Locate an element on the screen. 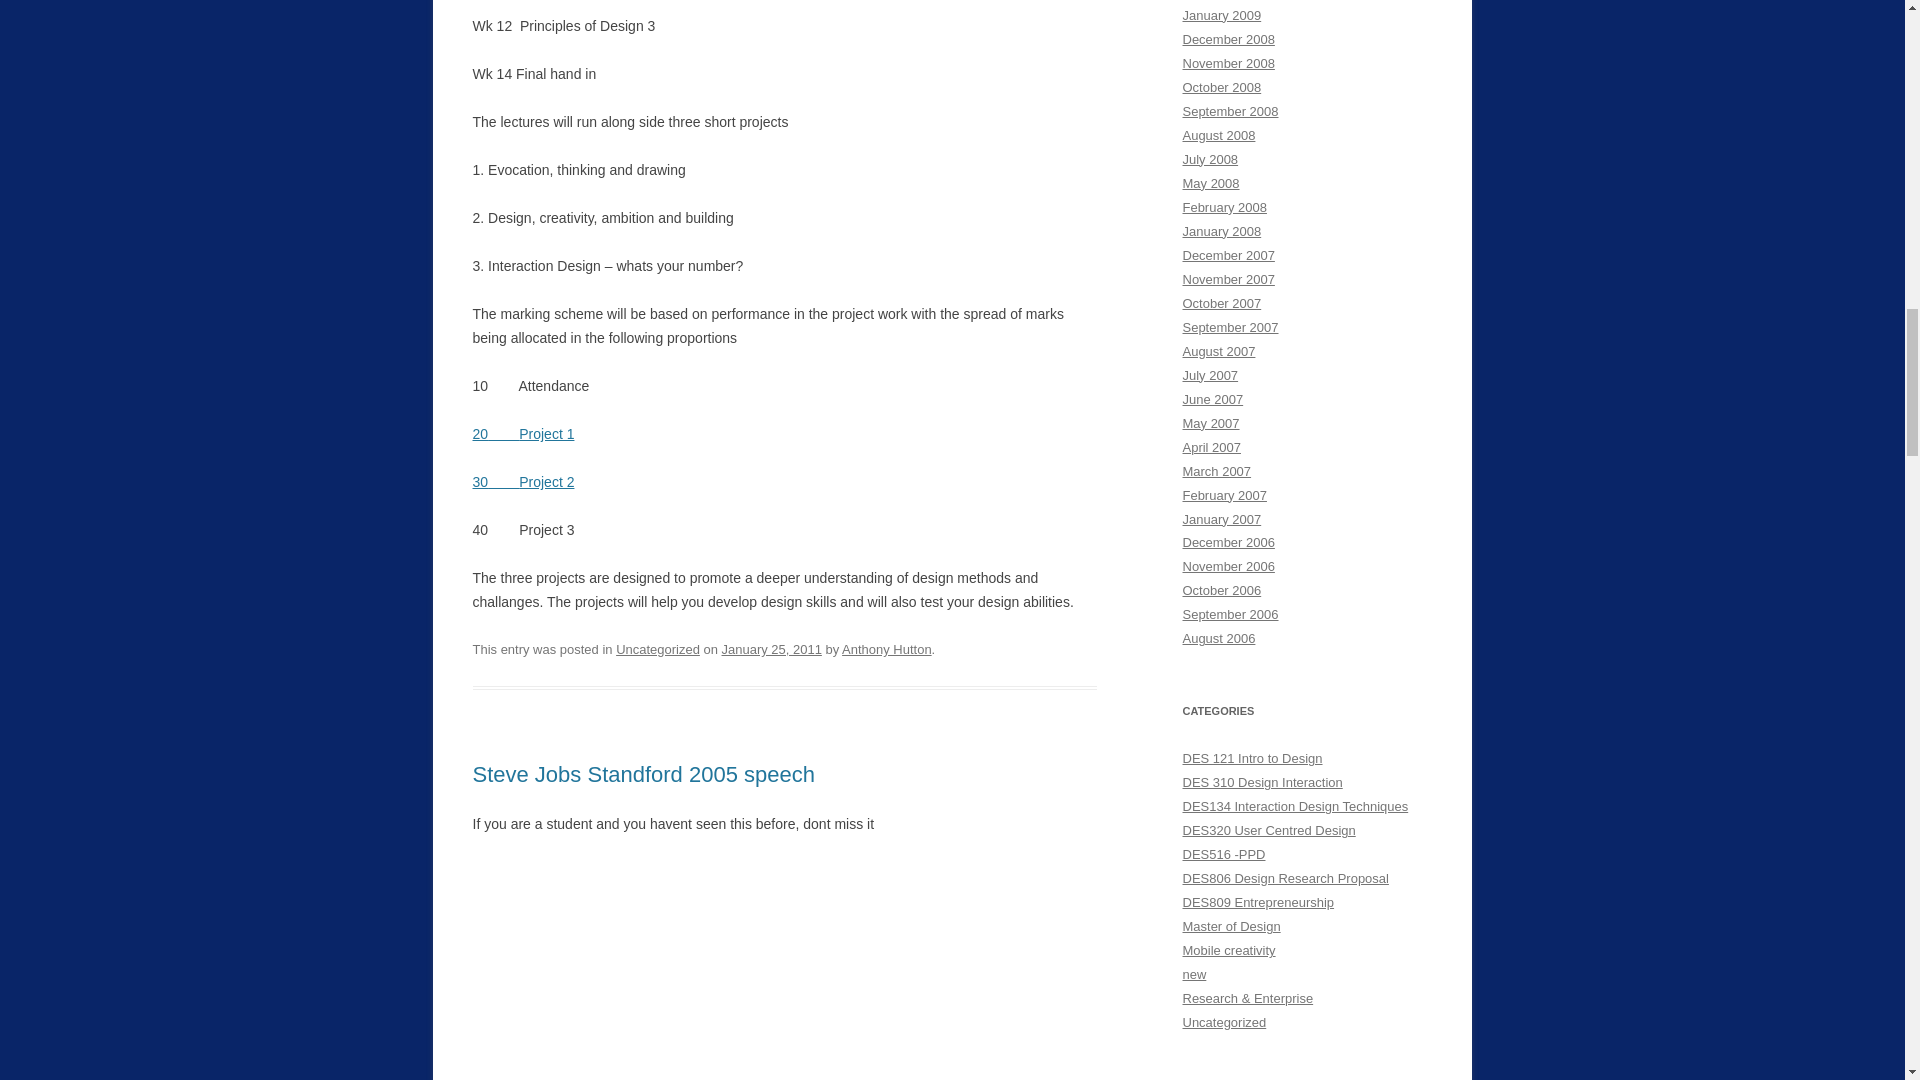 Image resolution: width=1920 pixels, height=1080 pixels. 1:31 pm is located at coordinates (771, 648).